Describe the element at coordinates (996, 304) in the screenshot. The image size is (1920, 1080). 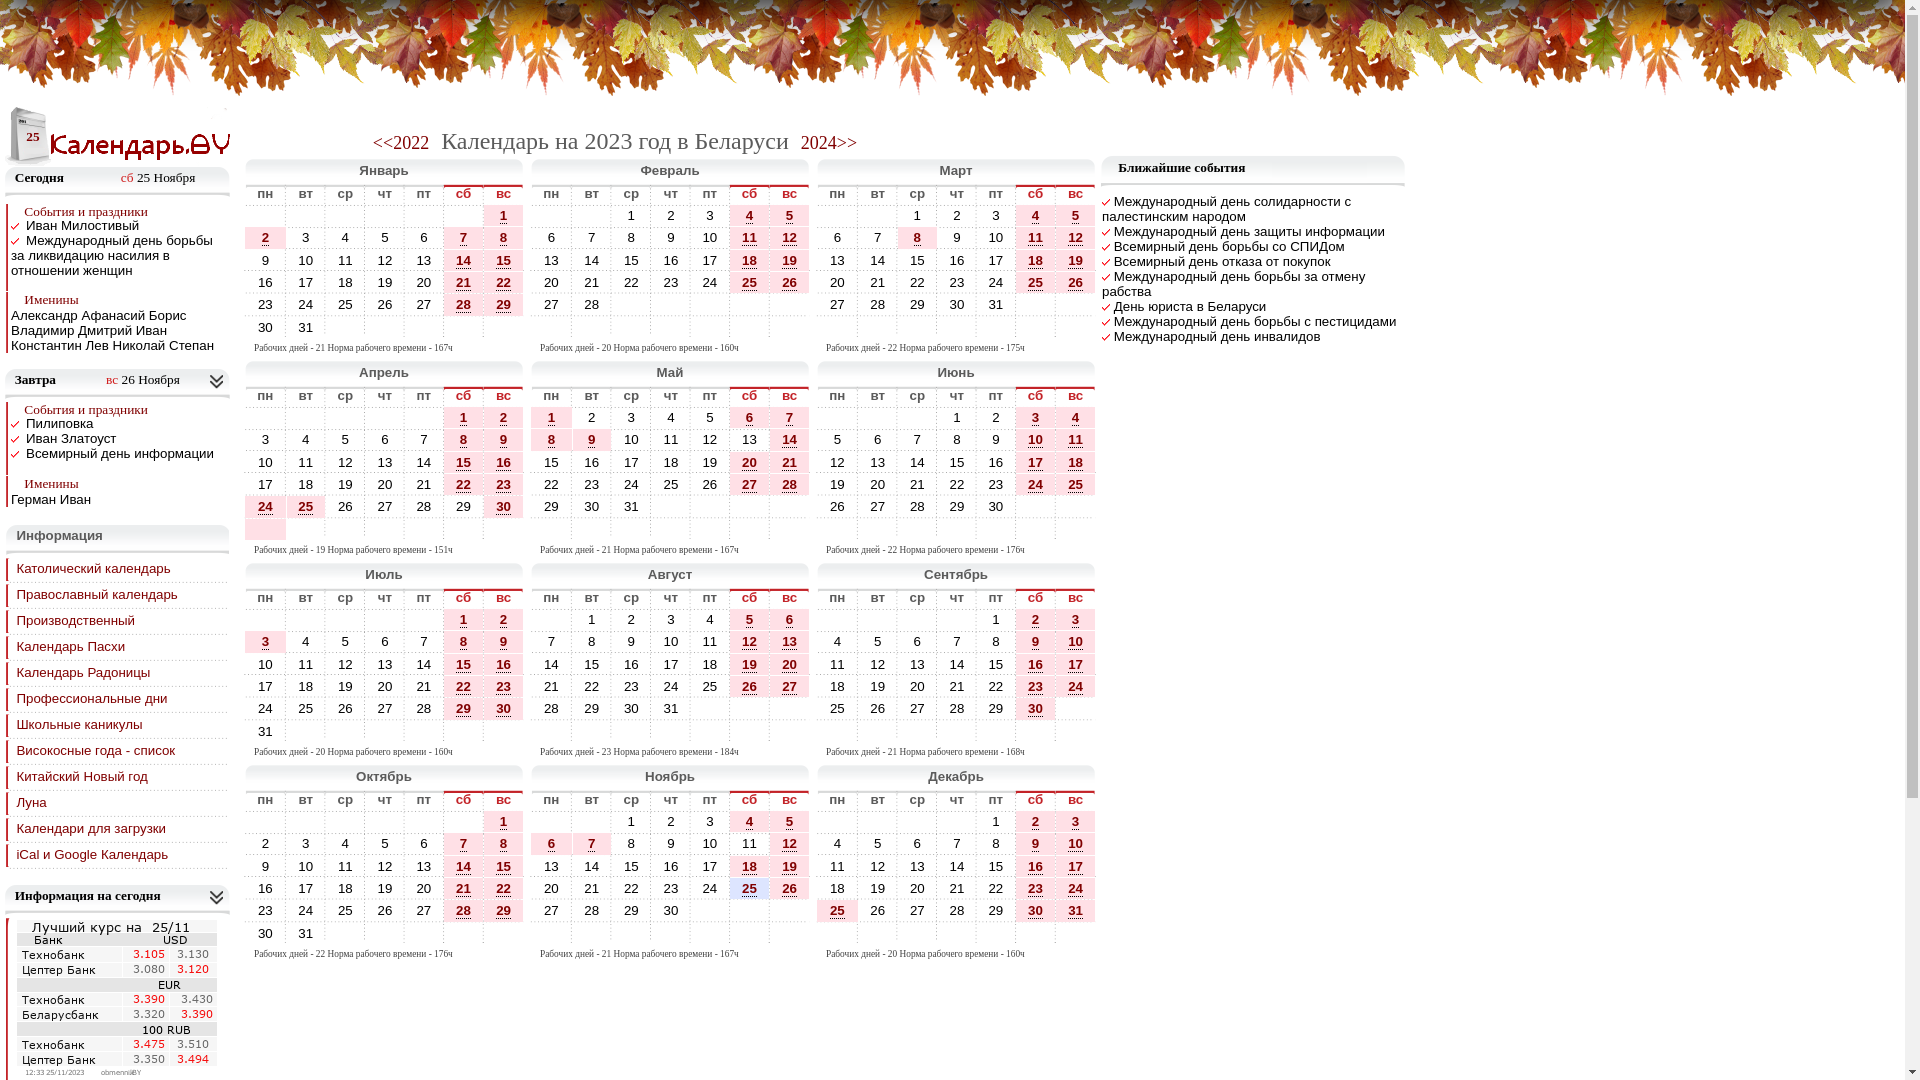
I see `31` at that location.